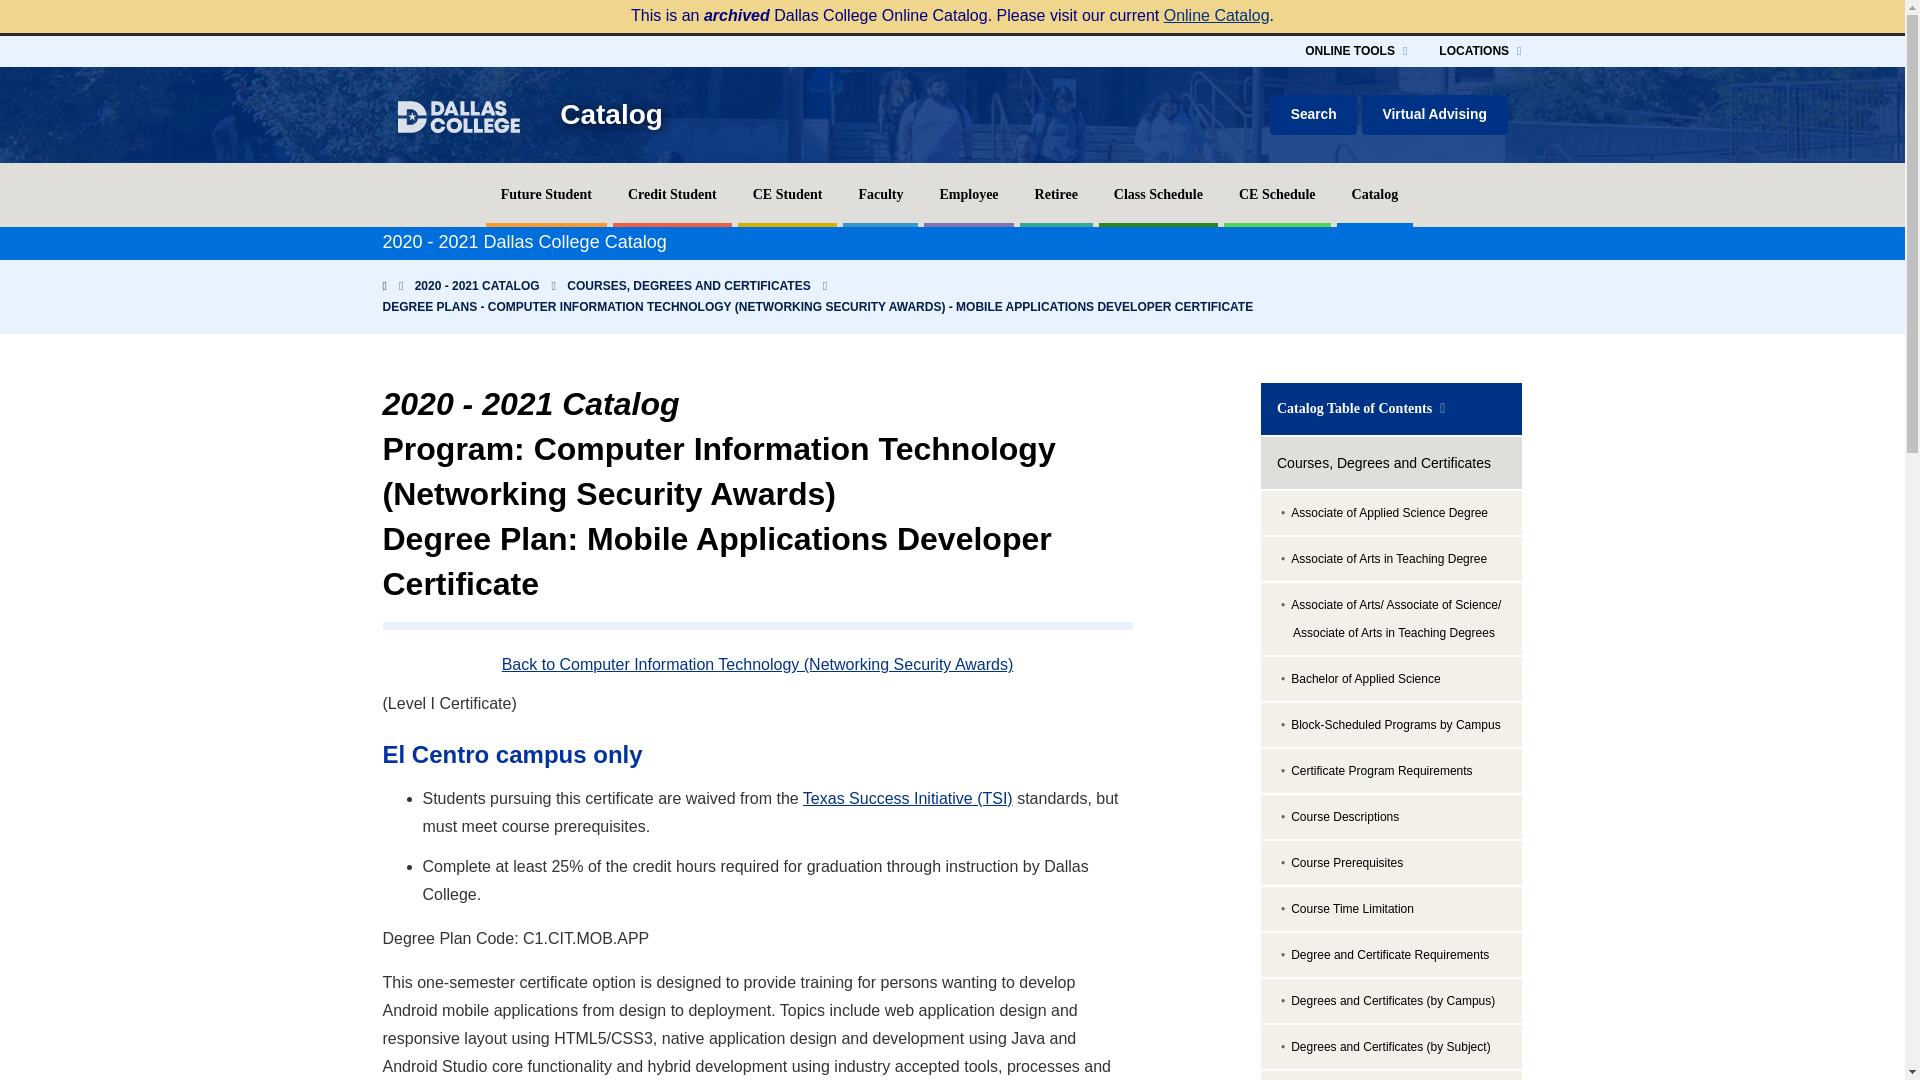  I want to click on Catalog, so click(1374, 194).